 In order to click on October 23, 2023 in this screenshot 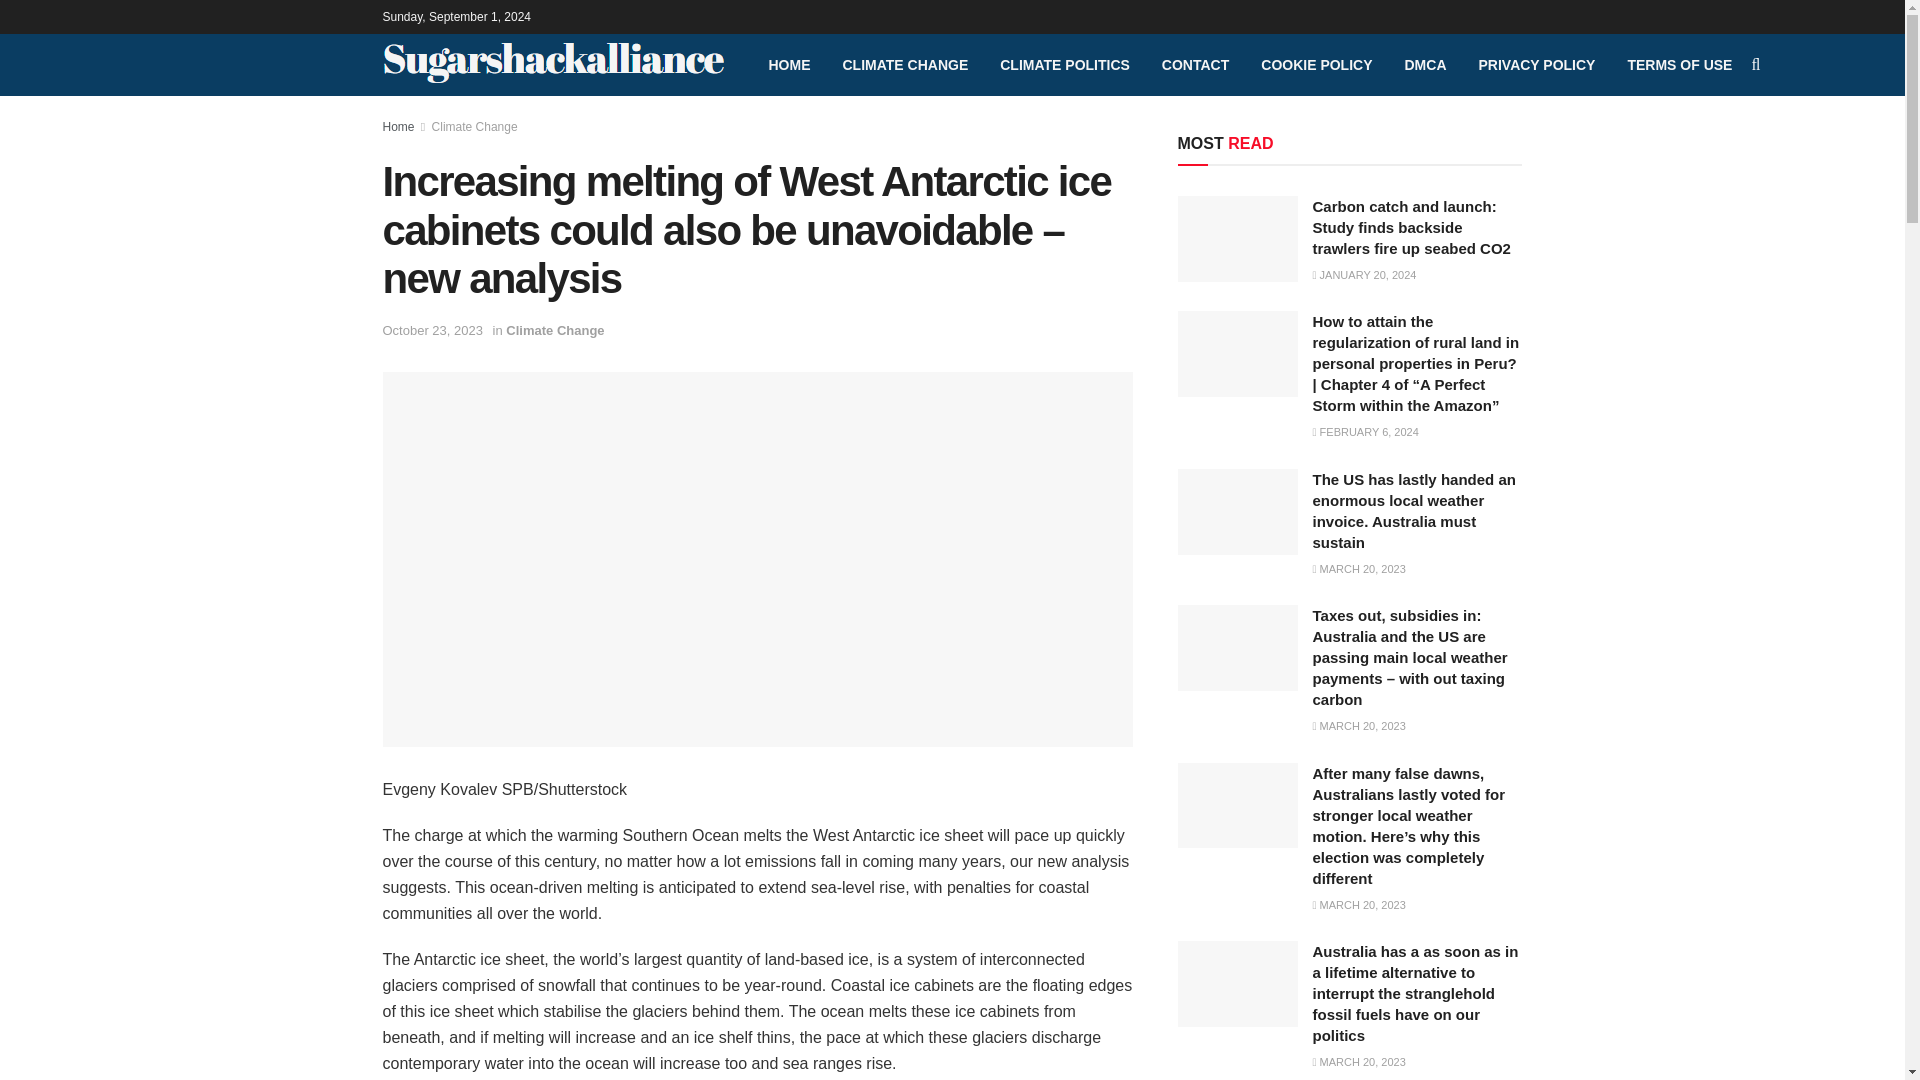, I will do `click(432, 330)`.